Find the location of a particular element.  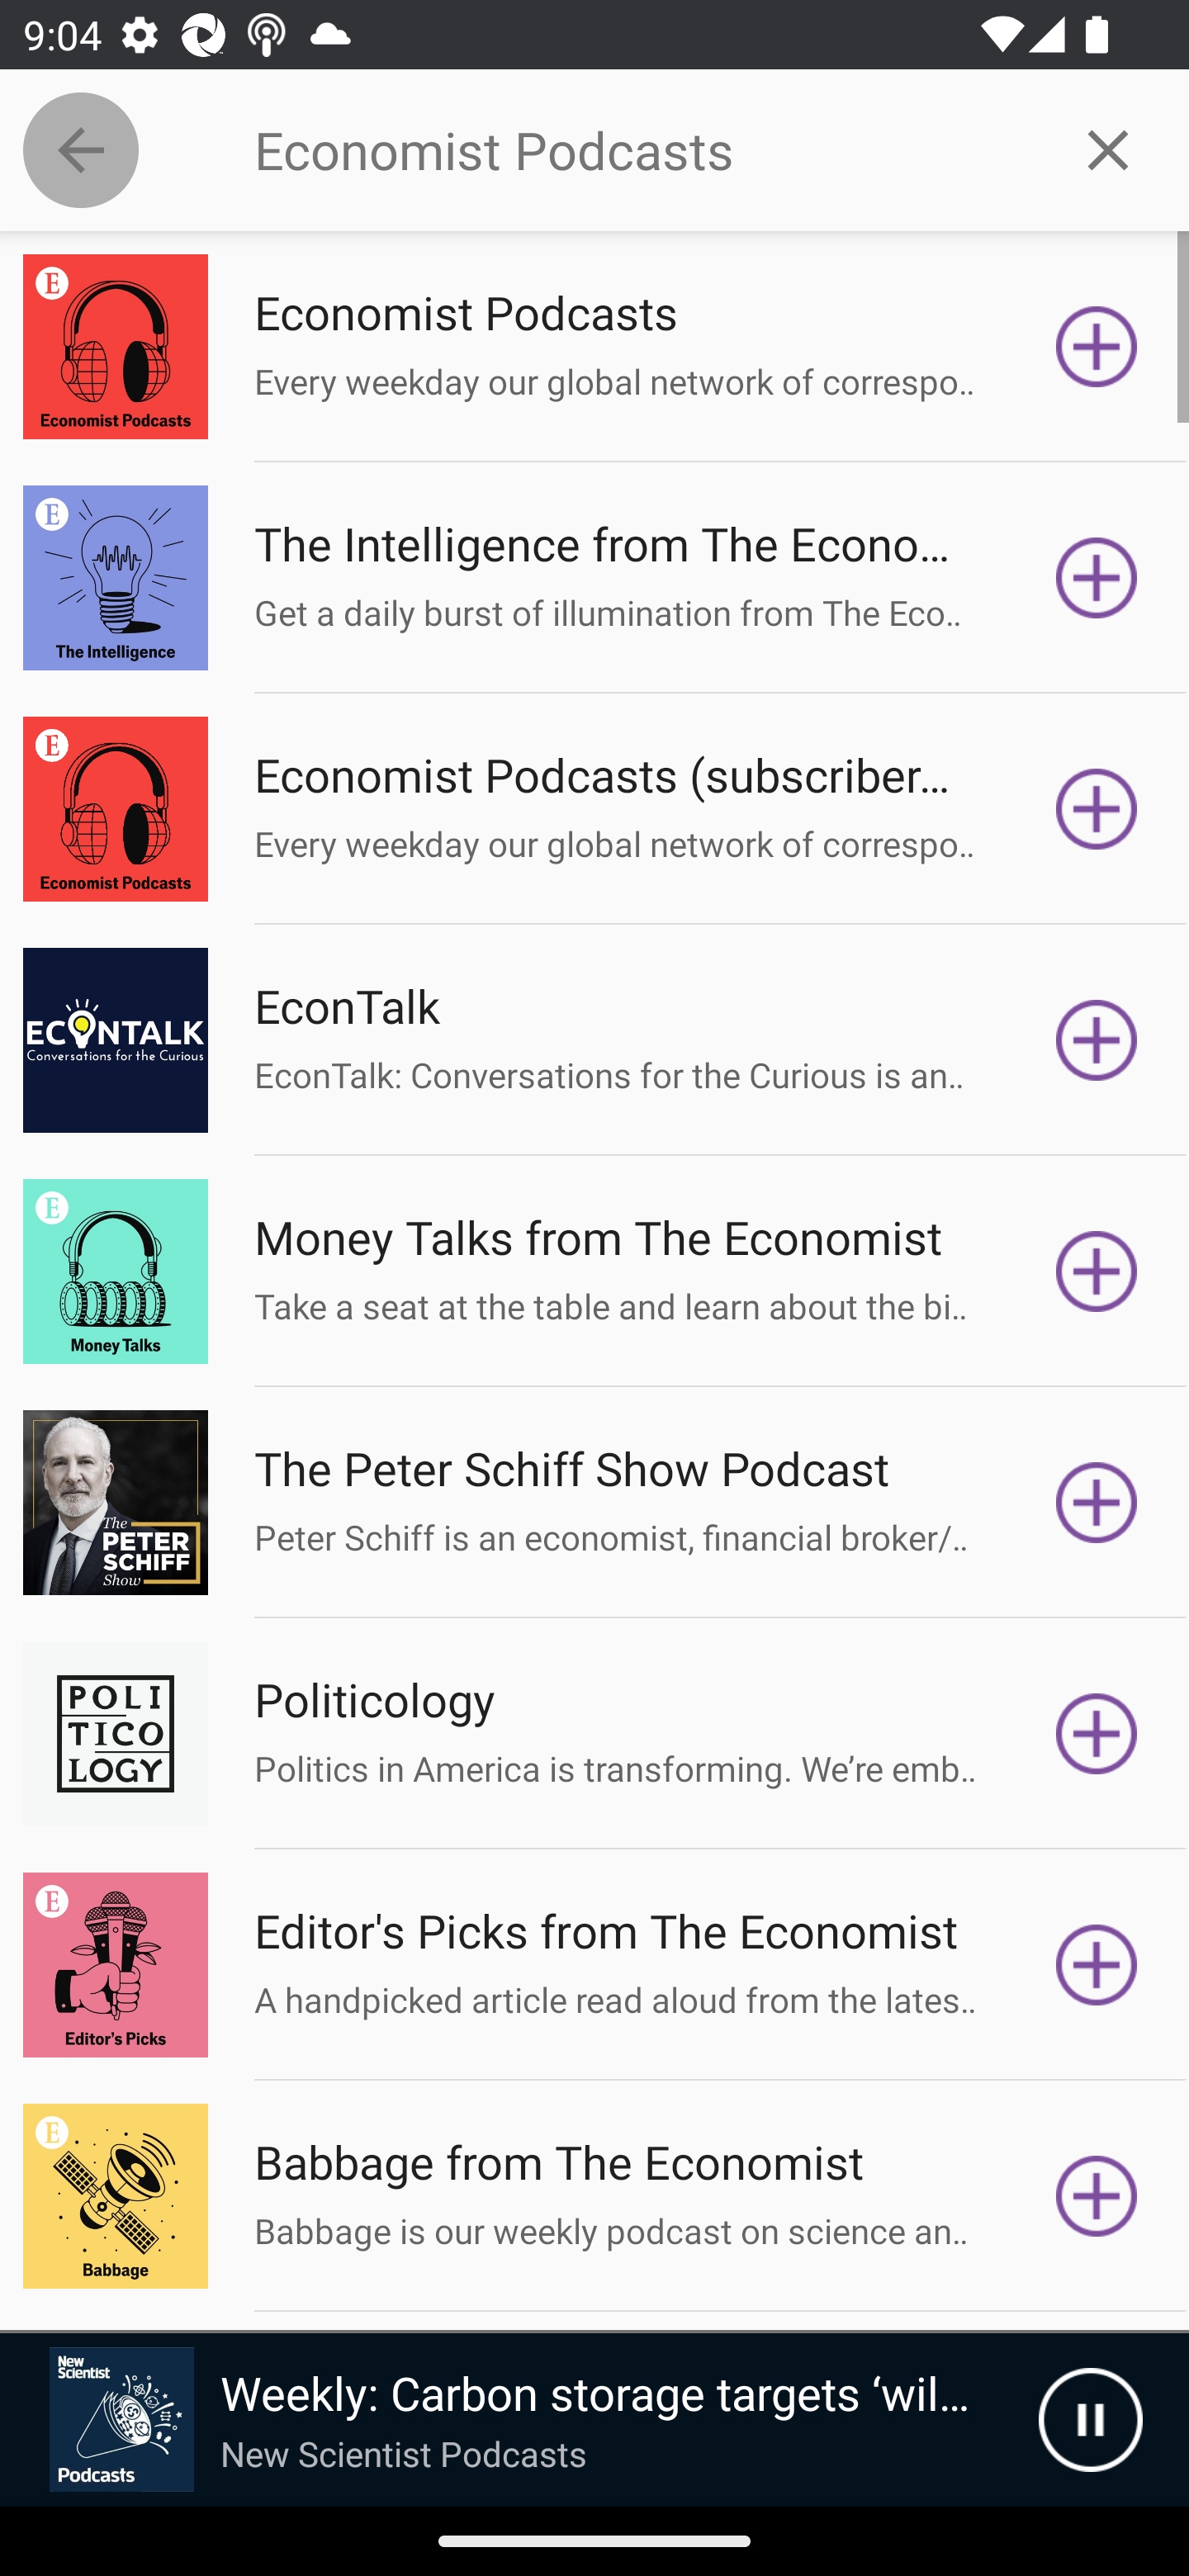

Collapse is located at coordinates (81, 150).